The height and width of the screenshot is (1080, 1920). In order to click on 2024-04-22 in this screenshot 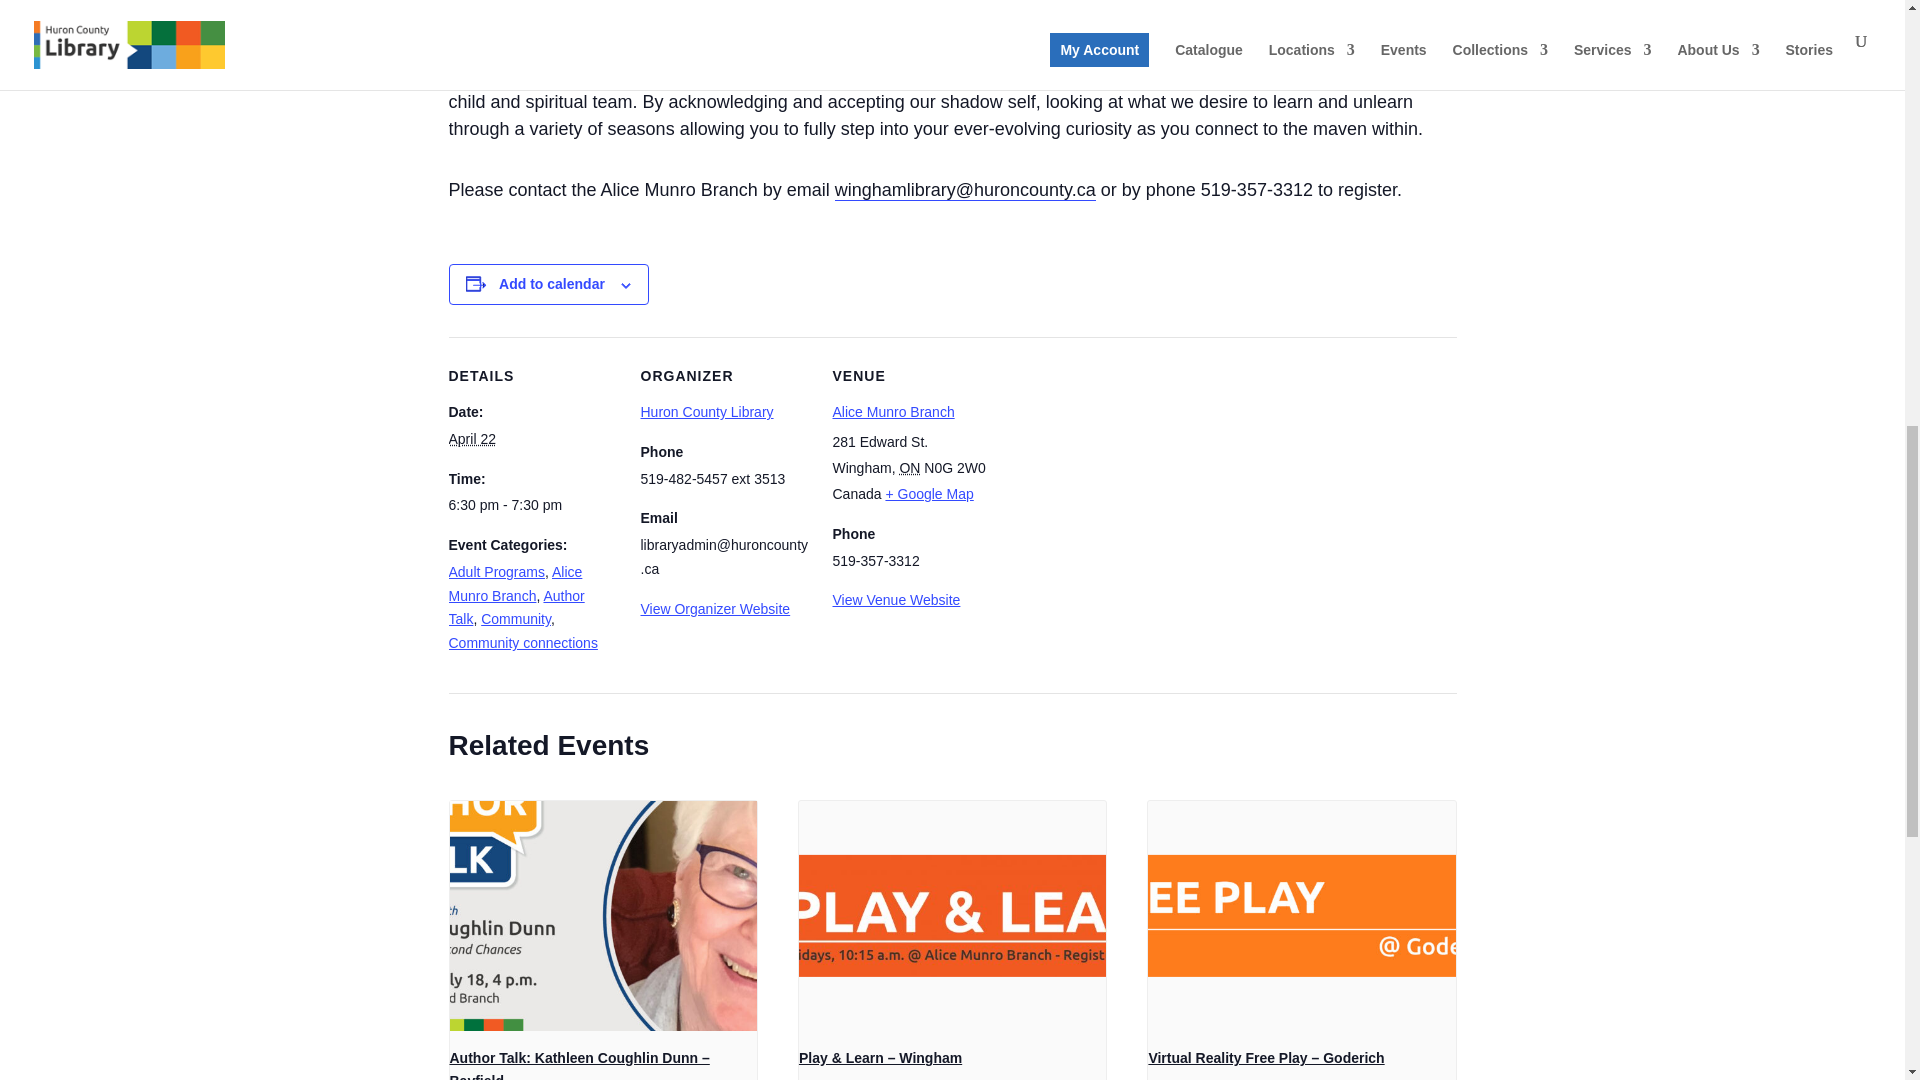, I will do `click(471, 438)`.